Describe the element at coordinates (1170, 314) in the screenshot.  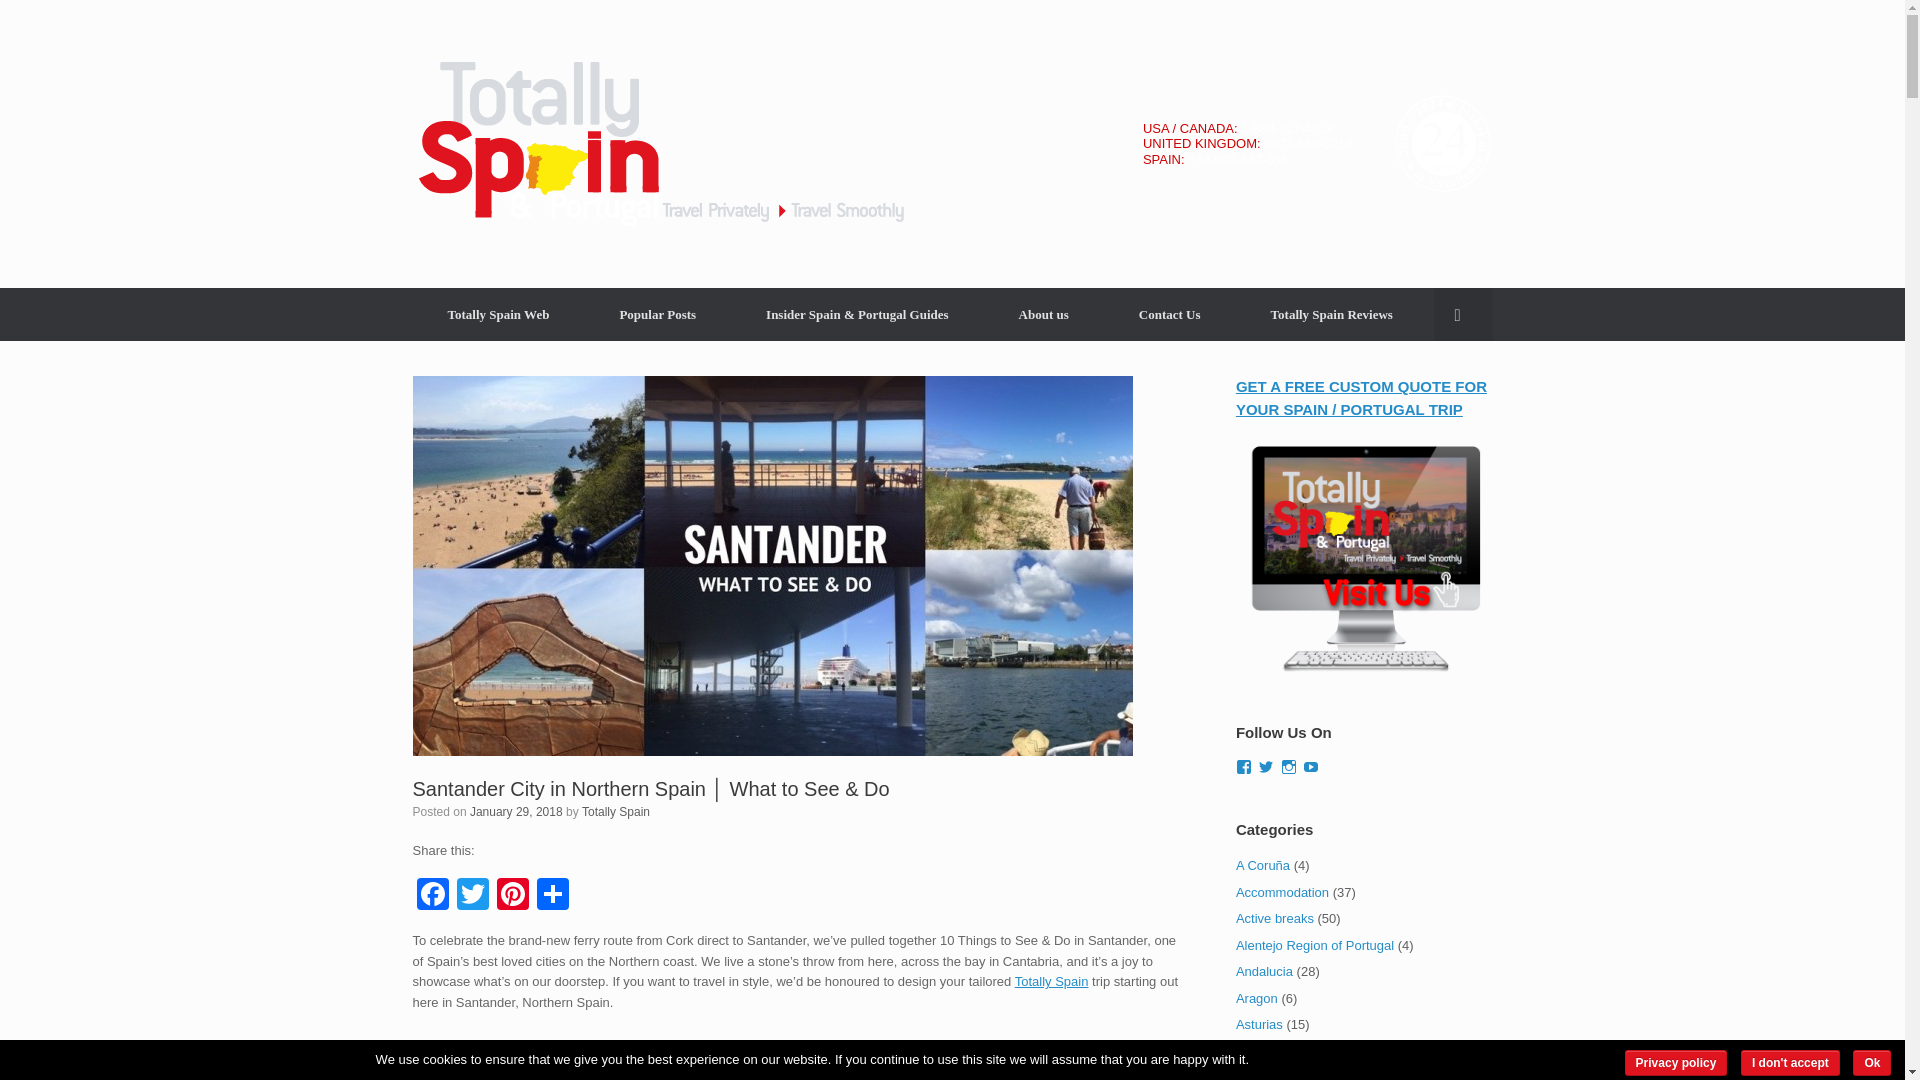
I see `Contact Totally Spain` at that location.